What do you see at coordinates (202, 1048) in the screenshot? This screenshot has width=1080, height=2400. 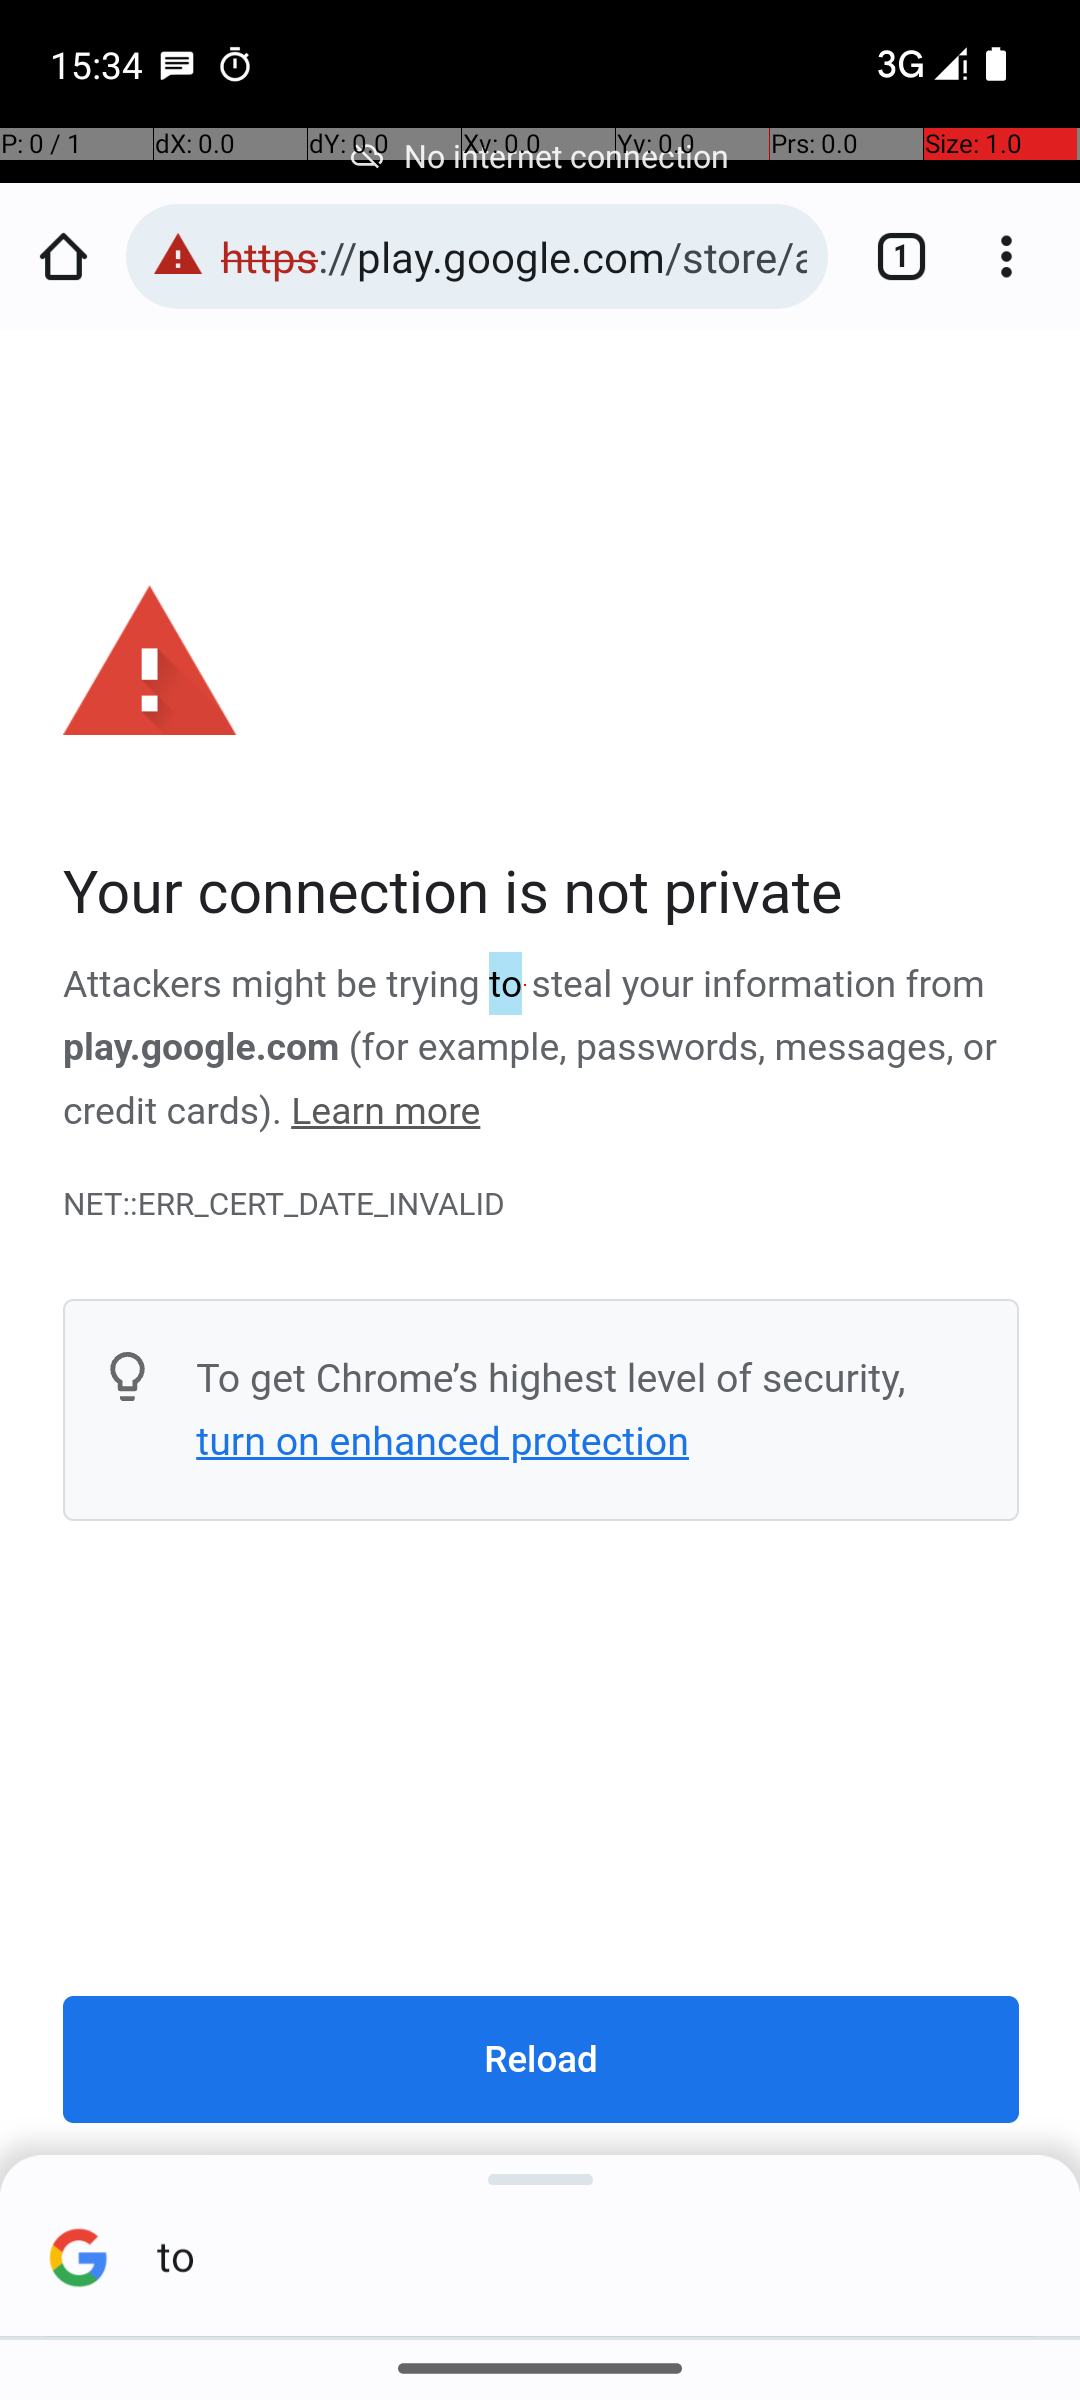 I see `play.google.com` at bounding box center [202, 1048].